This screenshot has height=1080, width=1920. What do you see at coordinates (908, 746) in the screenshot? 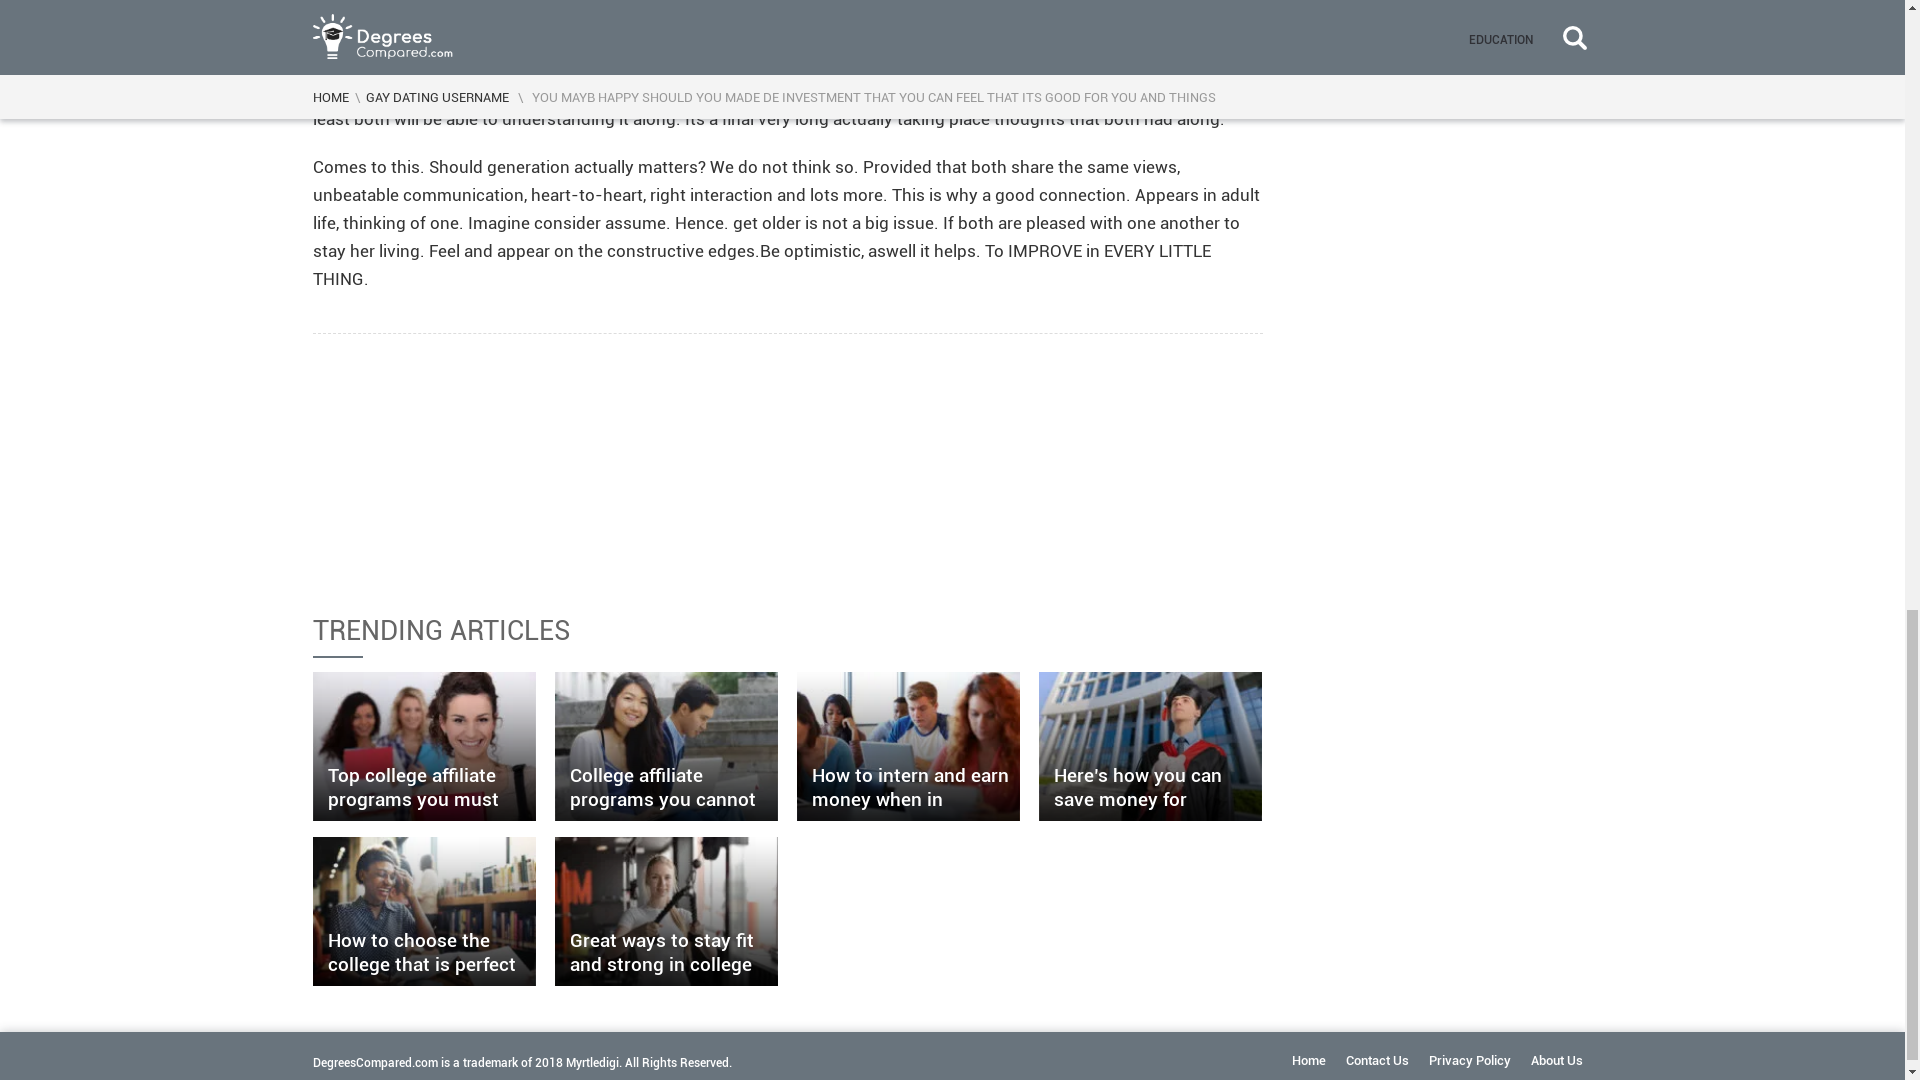
I see `How to intern and earn money when in college` at bounding box center [908, 746].